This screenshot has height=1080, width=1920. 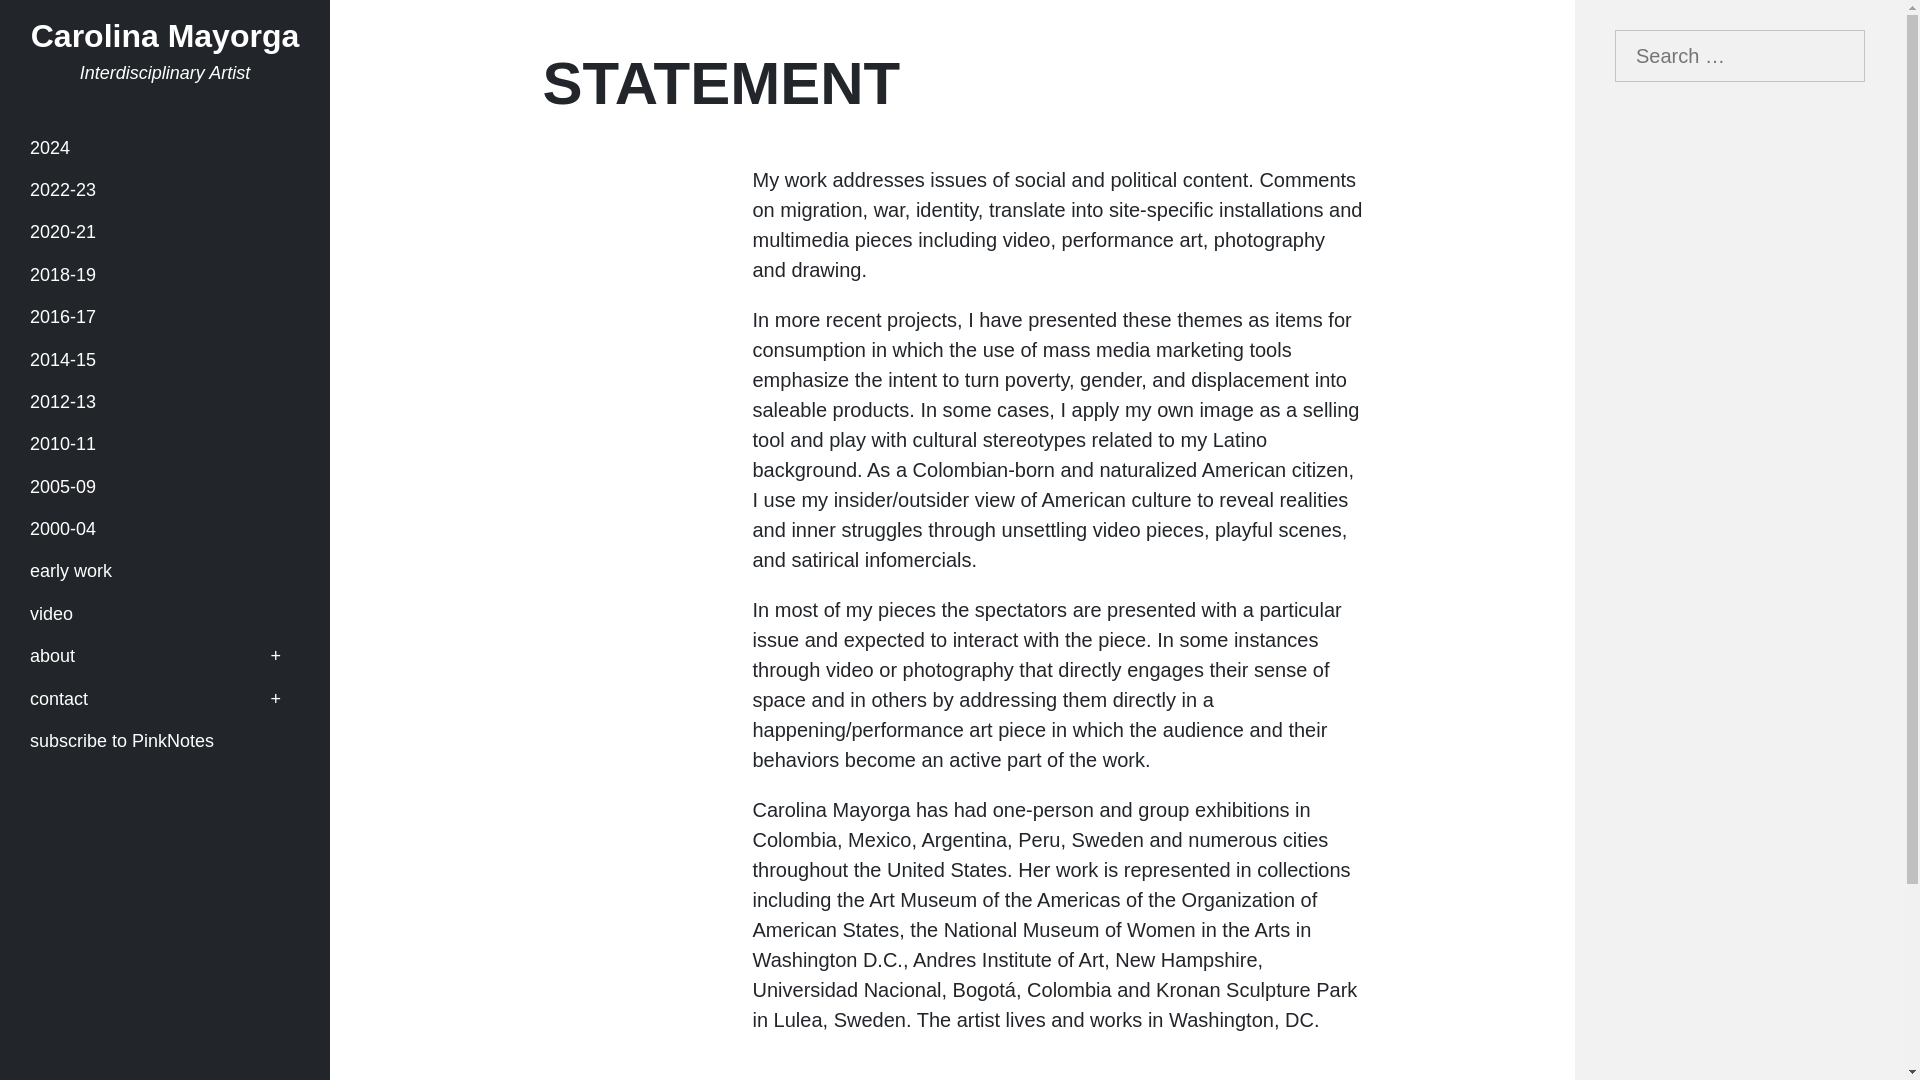 I want to click on video, so click(x=164, y=614).